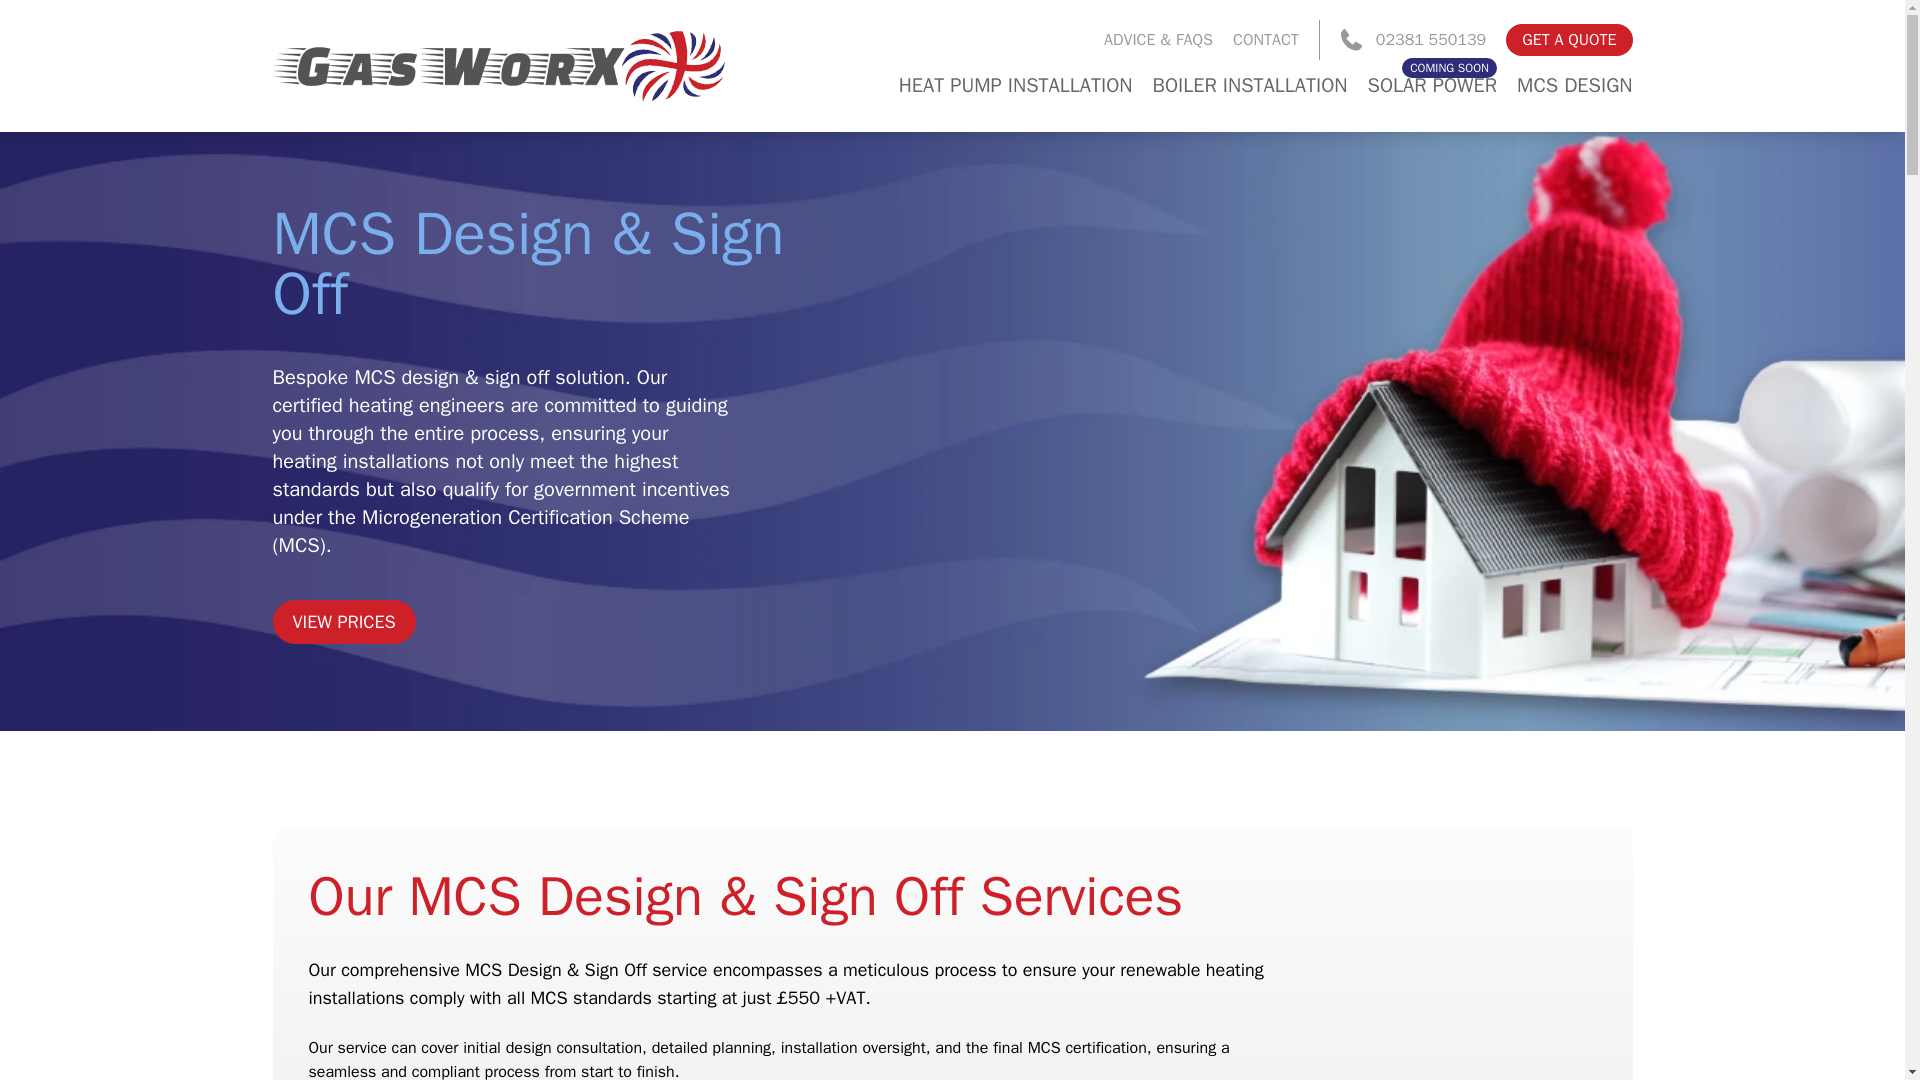 Image resolution: width=1920 pixels, height=1080 pixels. What do you see at coordinates (1568, 40) in the screenshot?
I see `GET A QUOTE` at bounding box center [1568, 40].